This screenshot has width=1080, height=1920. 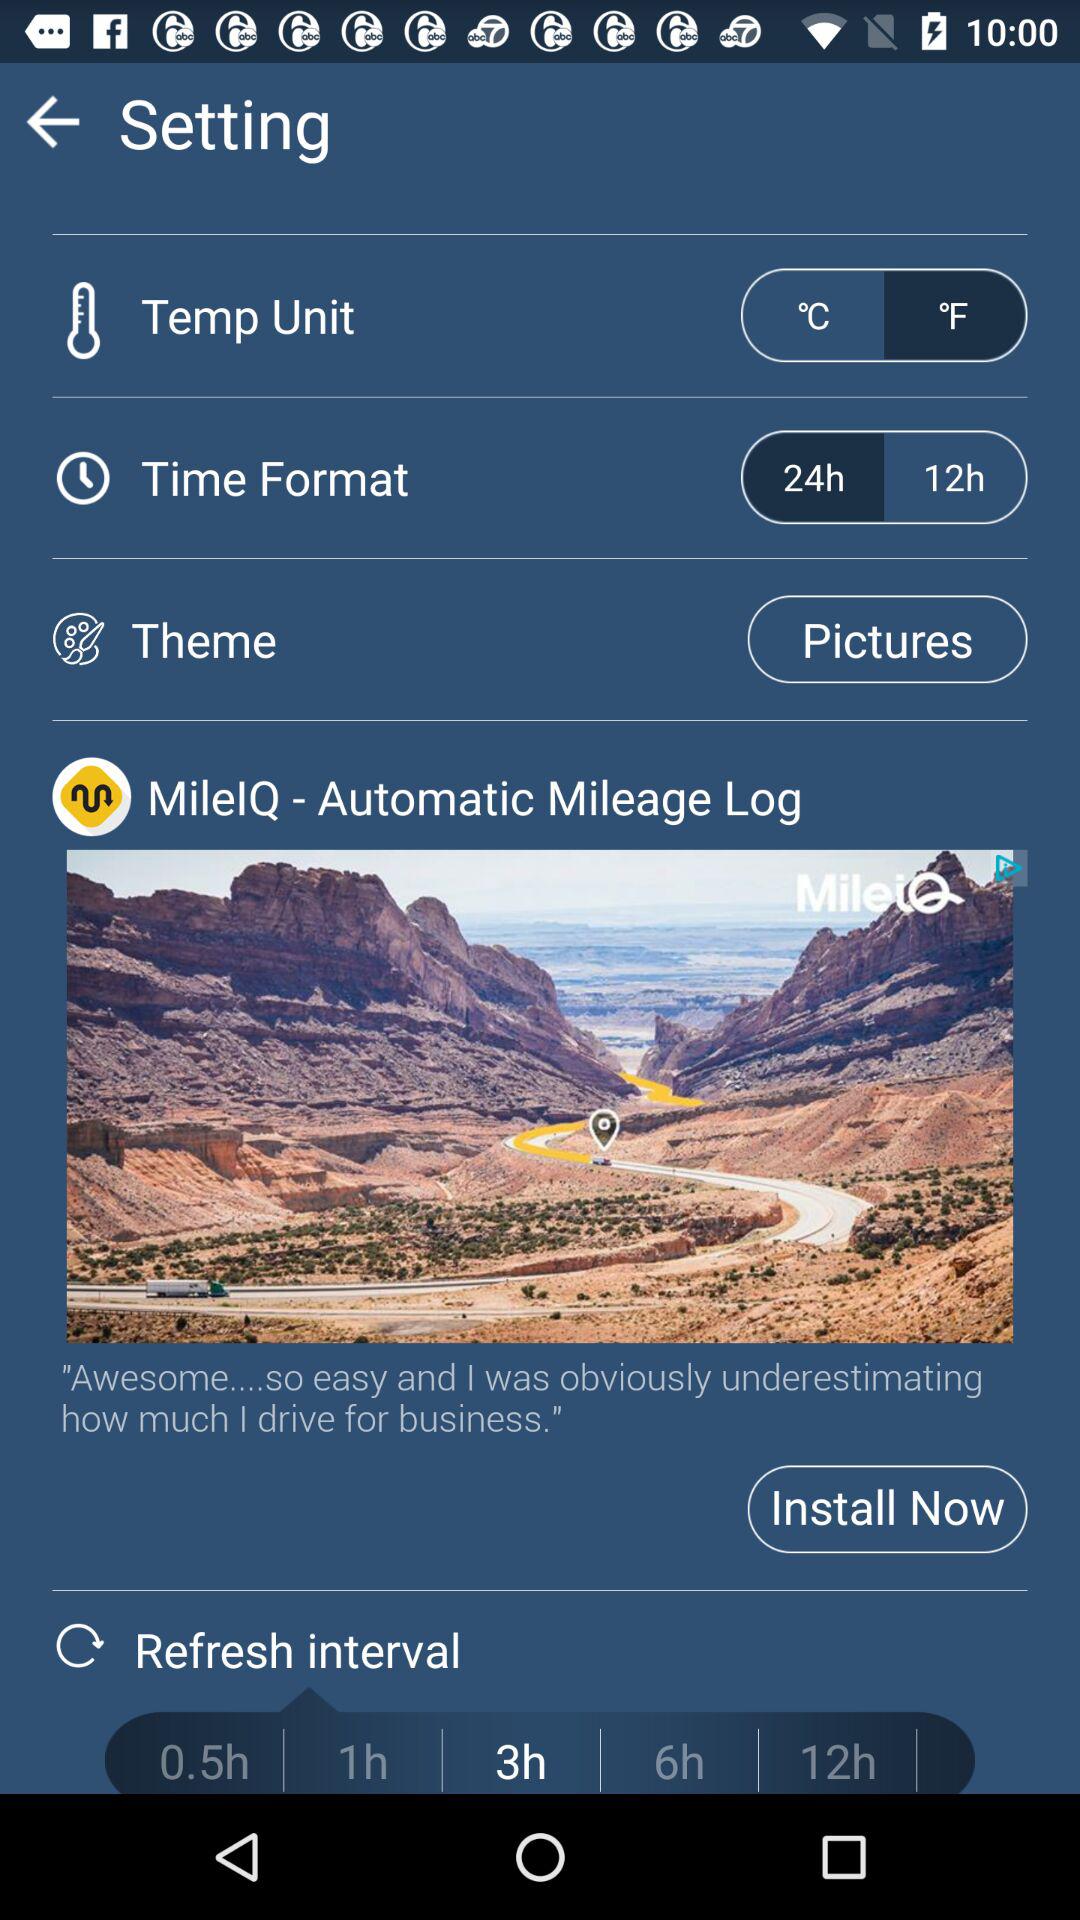 I want to click on launch the item to the right of the 1h item, so click(x=521, y=1760).